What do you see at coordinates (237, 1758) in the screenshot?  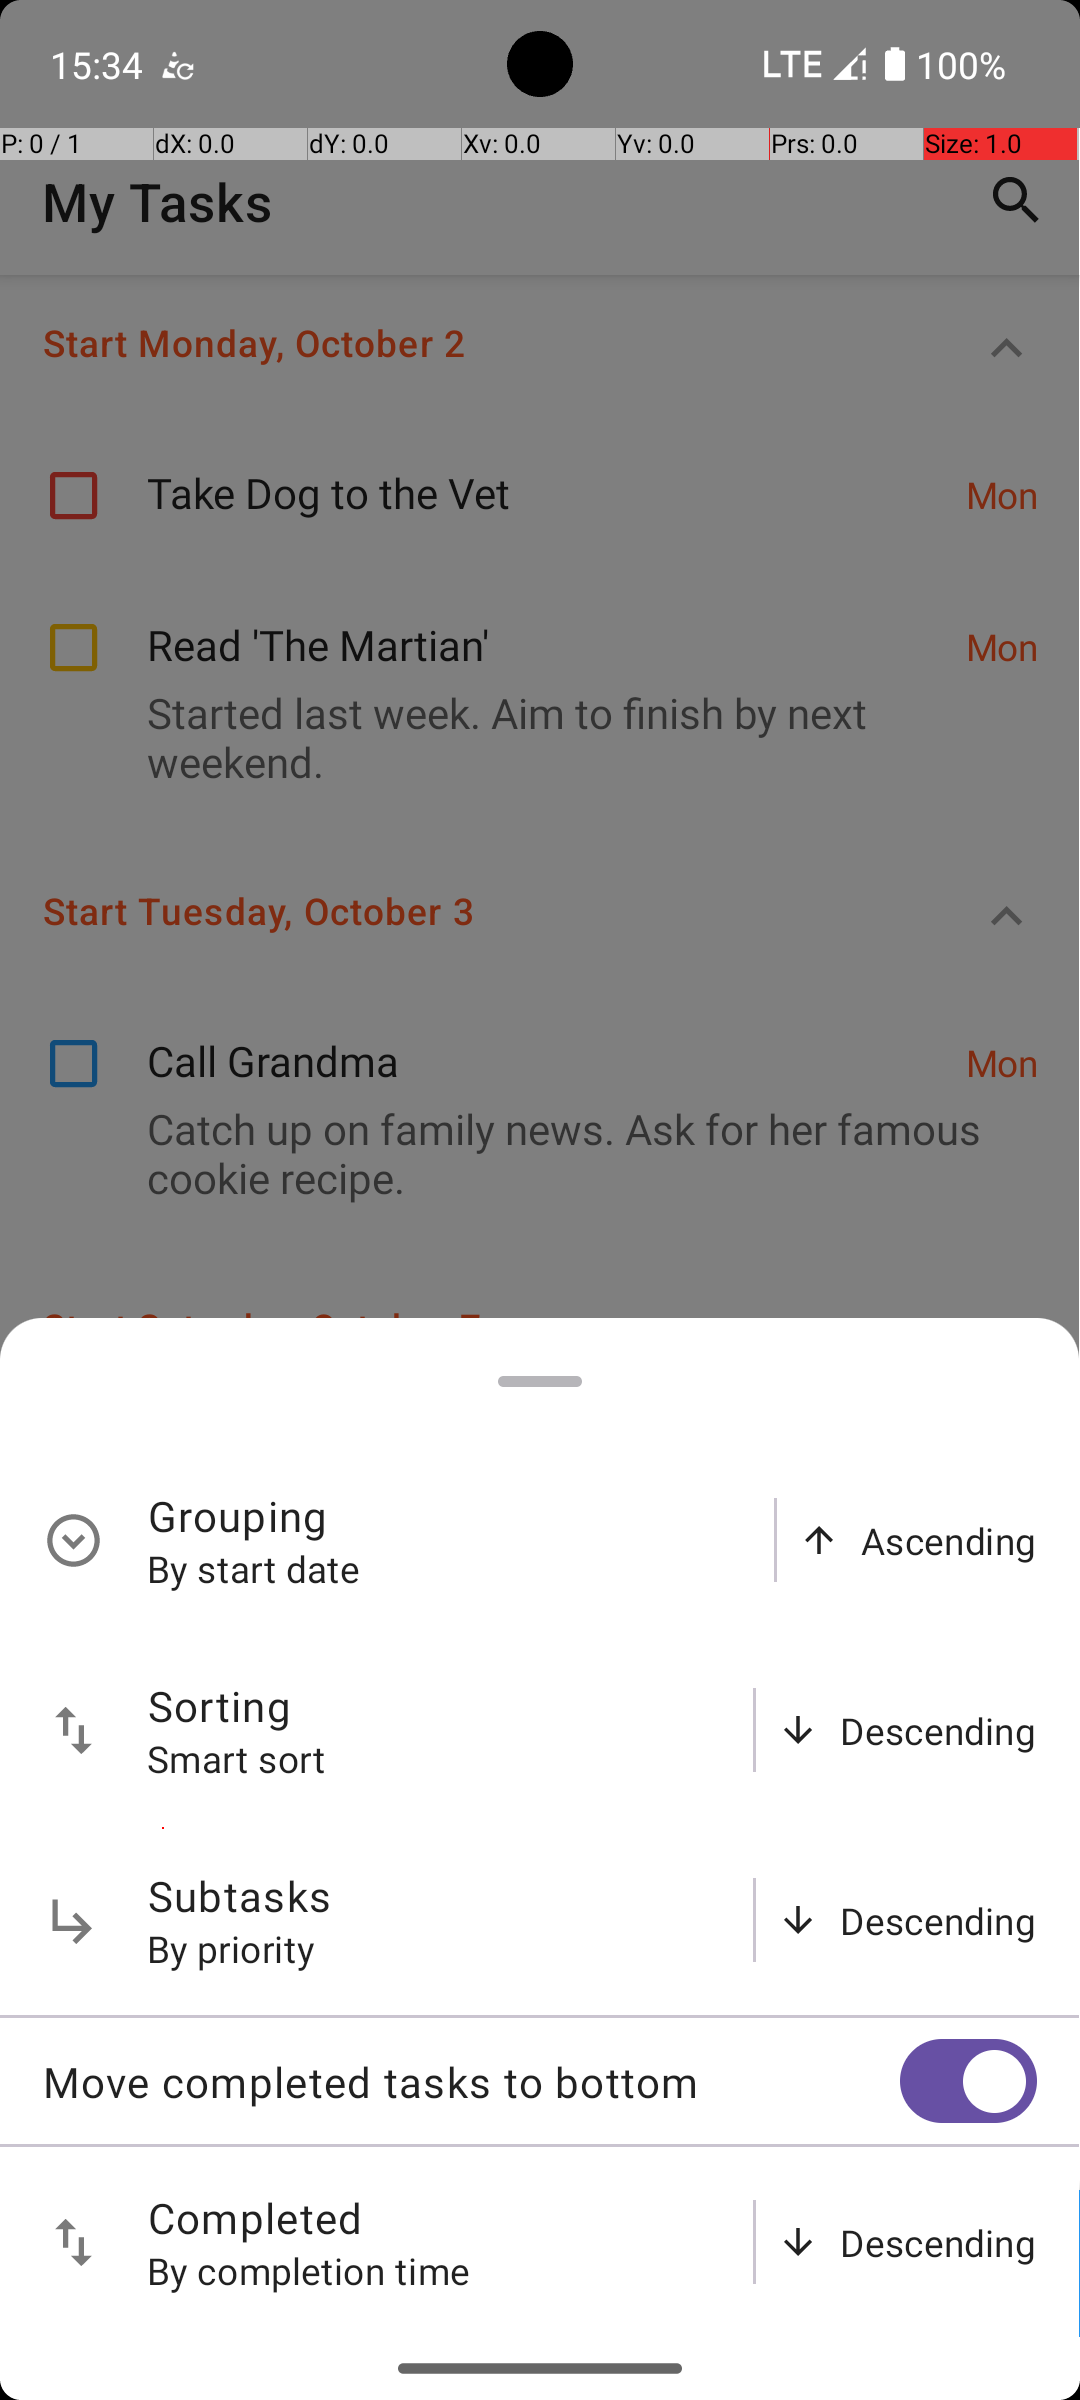 I see `Smart sort` at bounding box center [237, 1758].